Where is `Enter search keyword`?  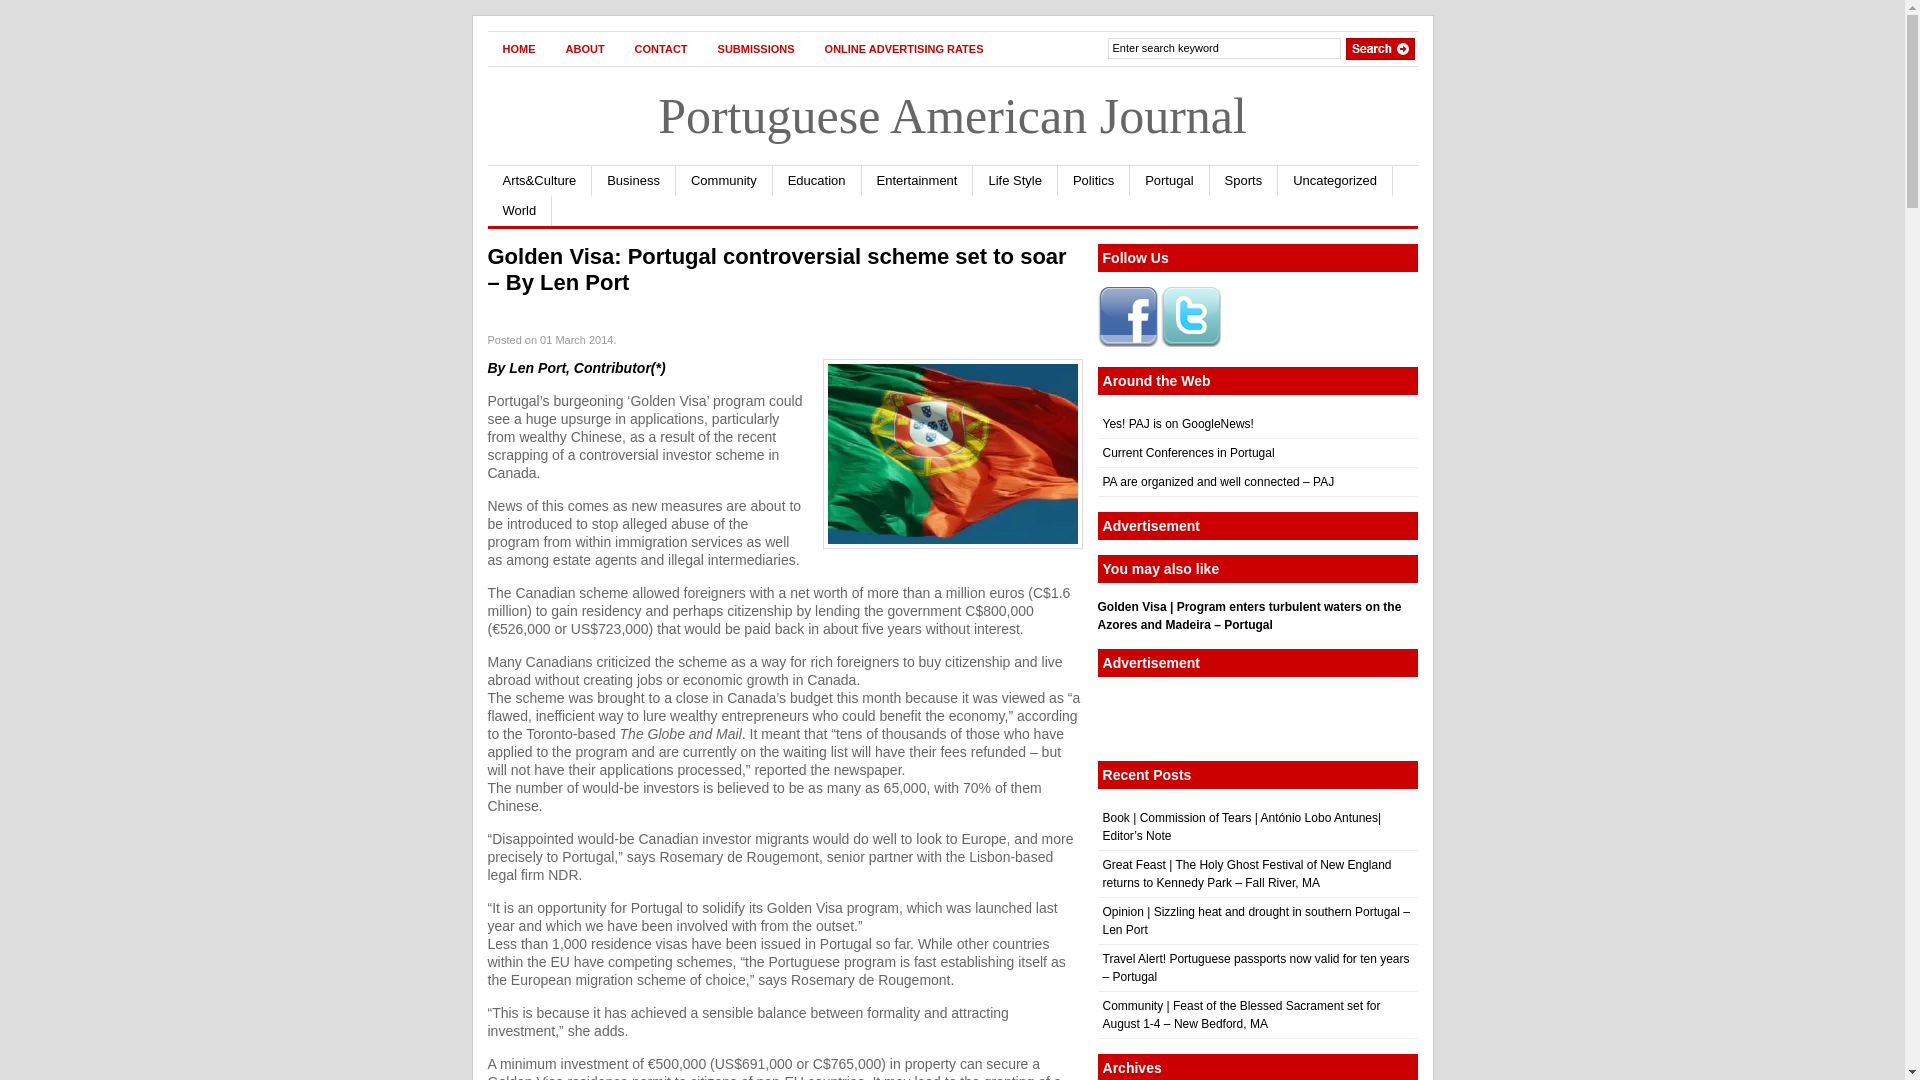
Enter search keyword is located at coordinates (1224, 48).